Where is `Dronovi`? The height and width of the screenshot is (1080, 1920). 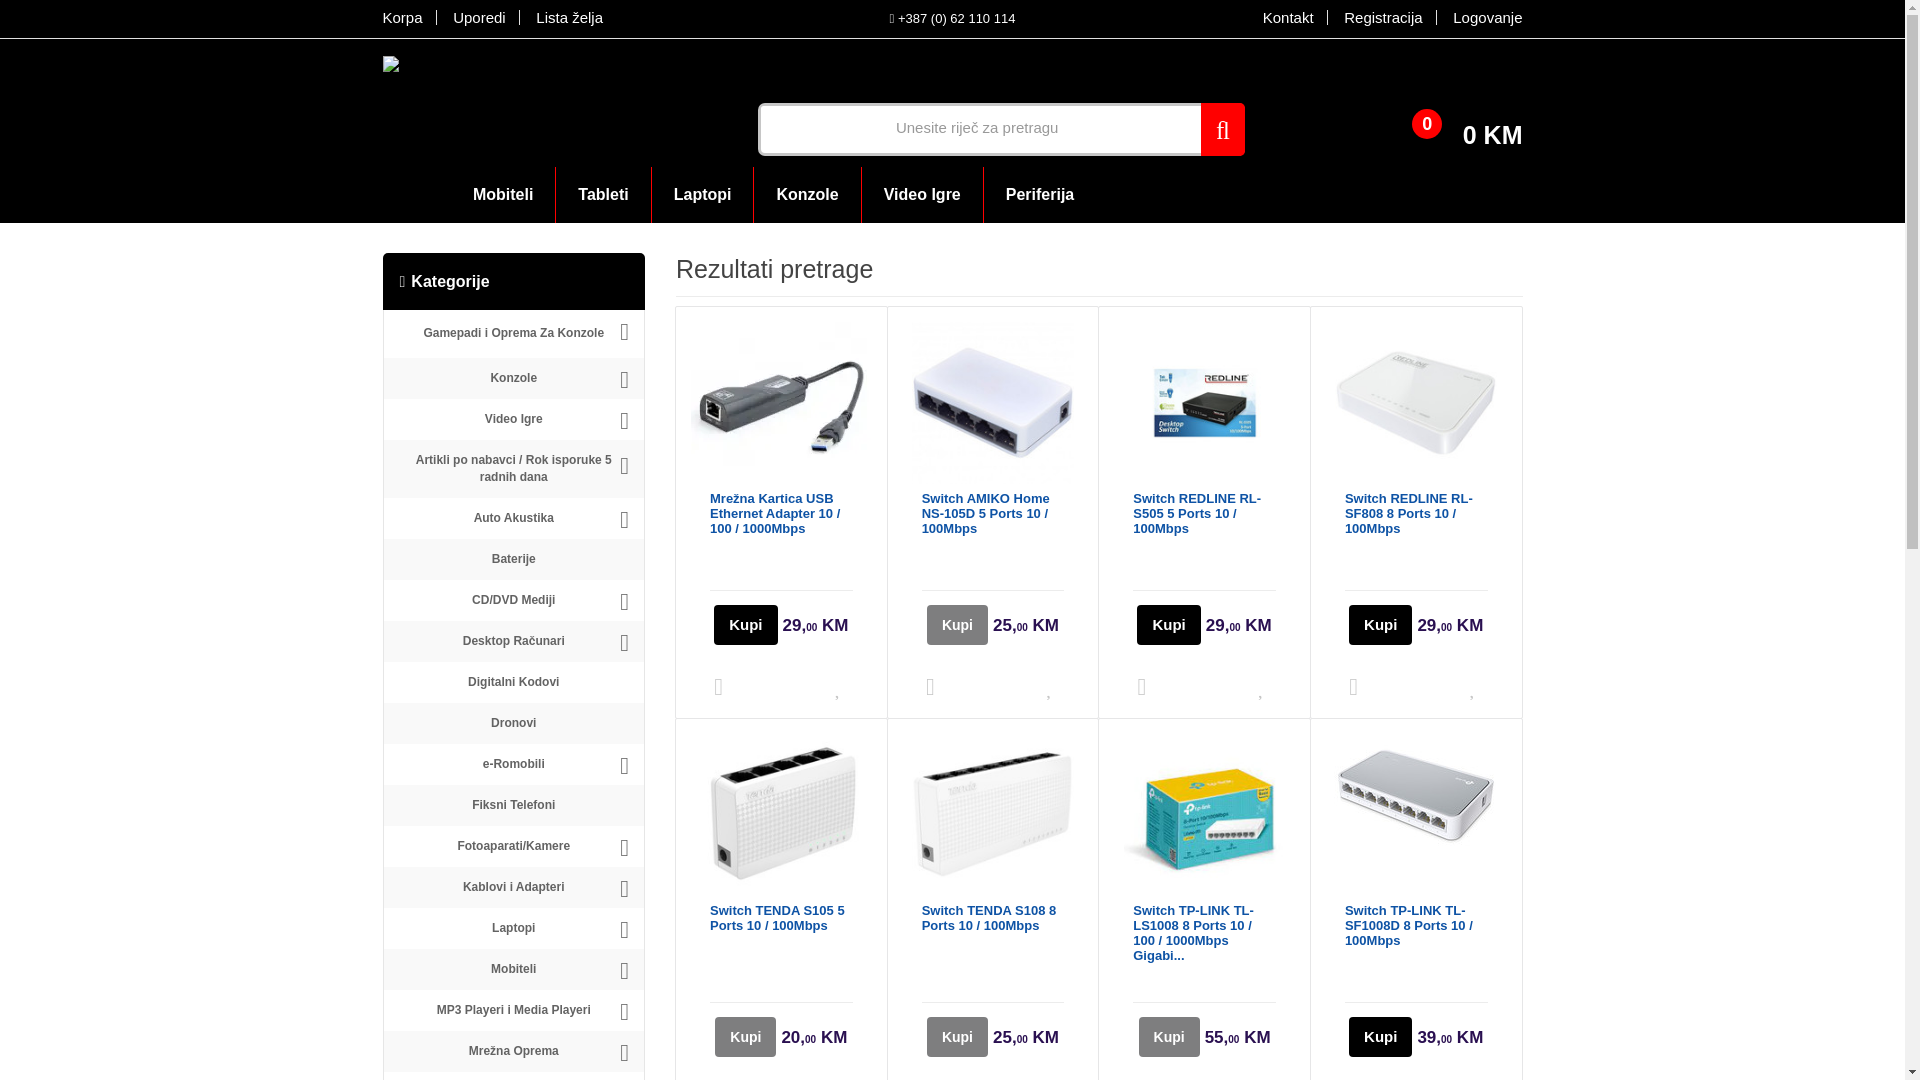 Dronovi is located at coordinates (514, 724).